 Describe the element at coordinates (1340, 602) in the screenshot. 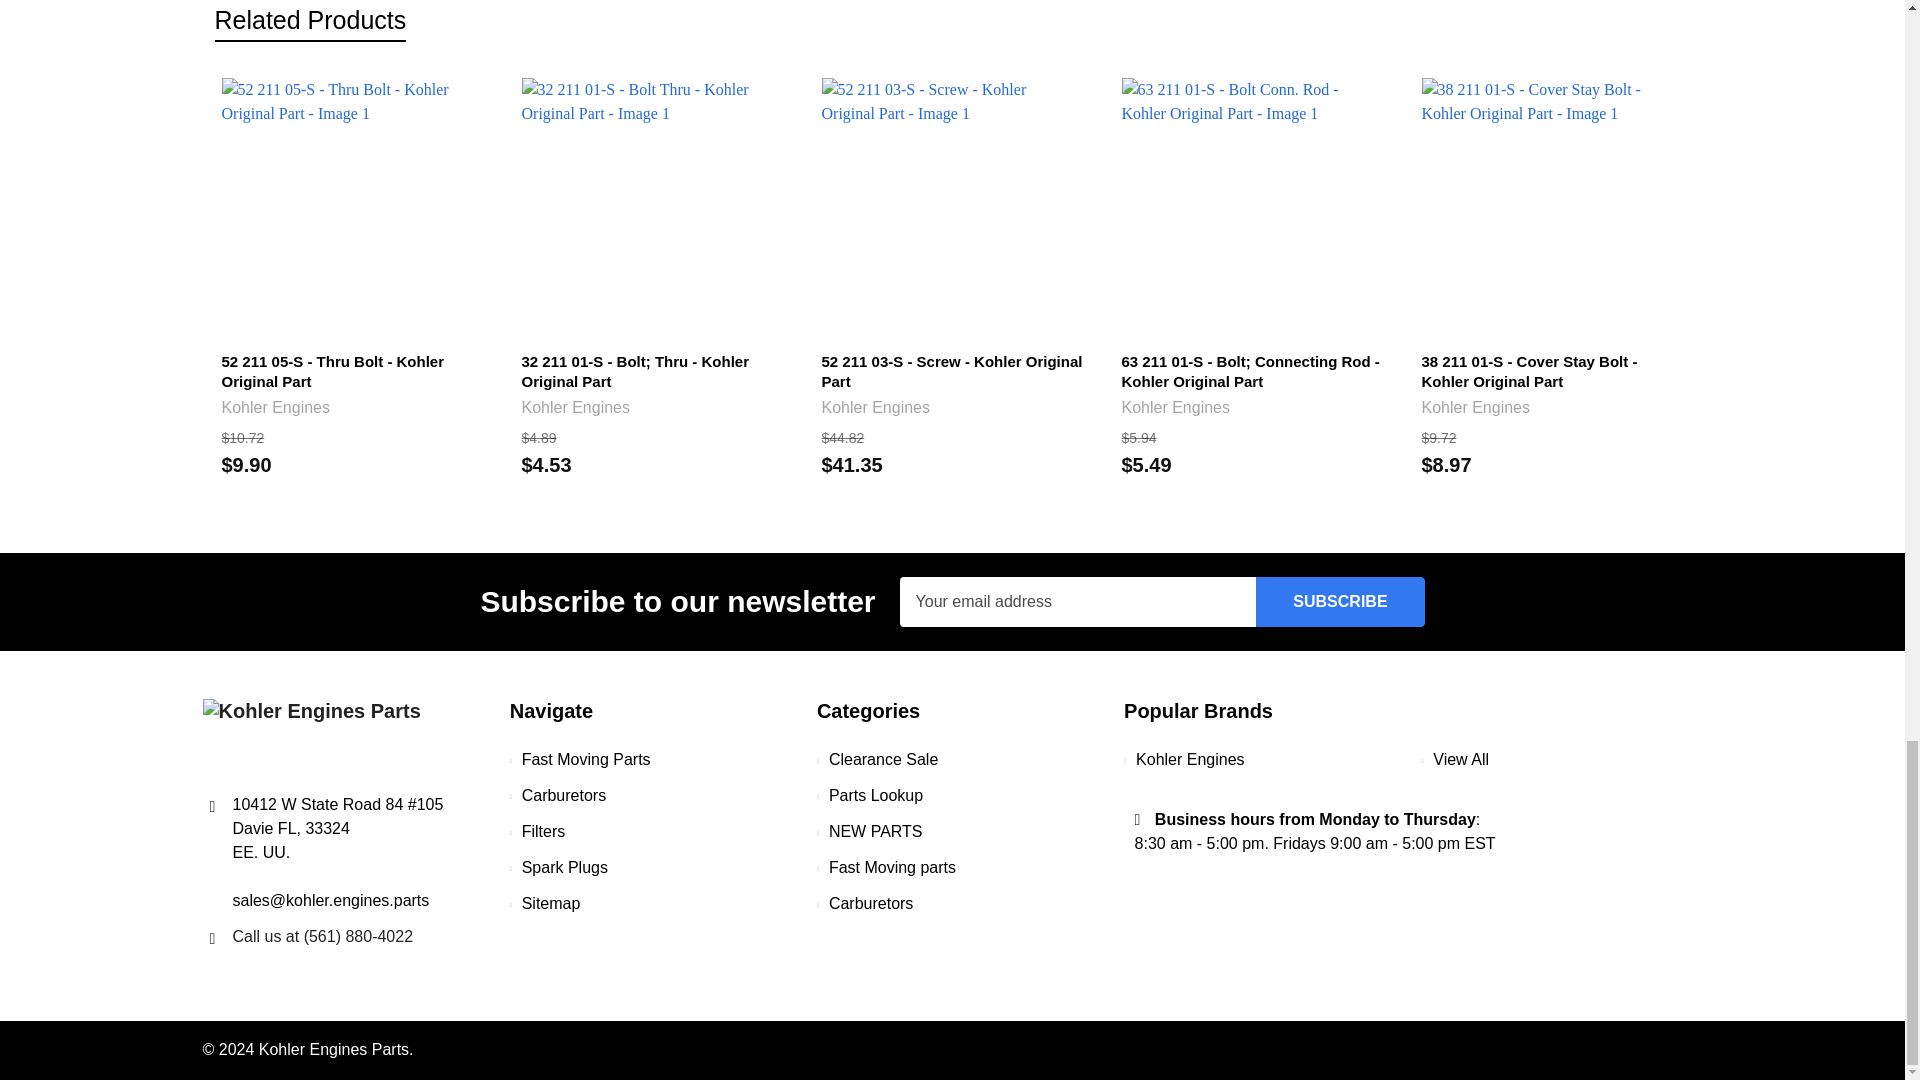

I see `Subscribe` at that location.